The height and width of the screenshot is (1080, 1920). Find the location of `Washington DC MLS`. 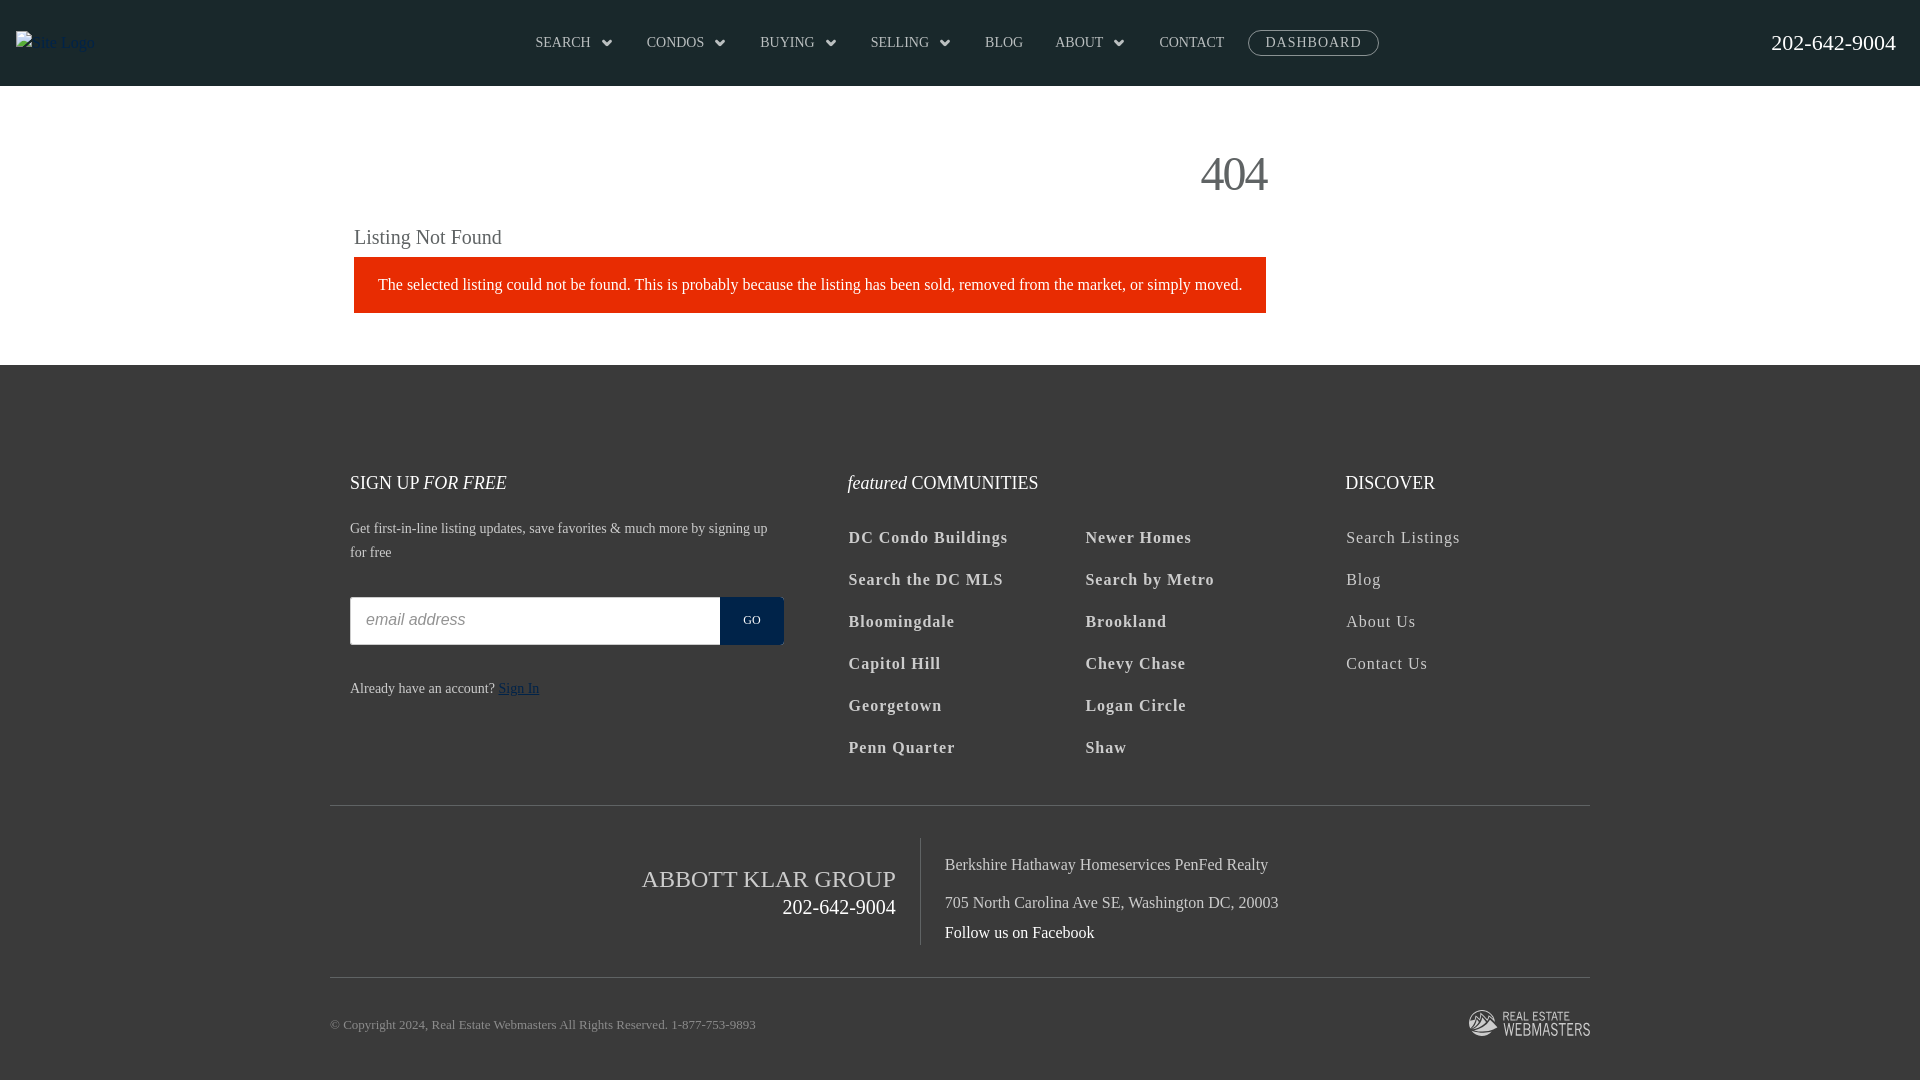

Washington DC MLS is located at coordinates (958, 746).